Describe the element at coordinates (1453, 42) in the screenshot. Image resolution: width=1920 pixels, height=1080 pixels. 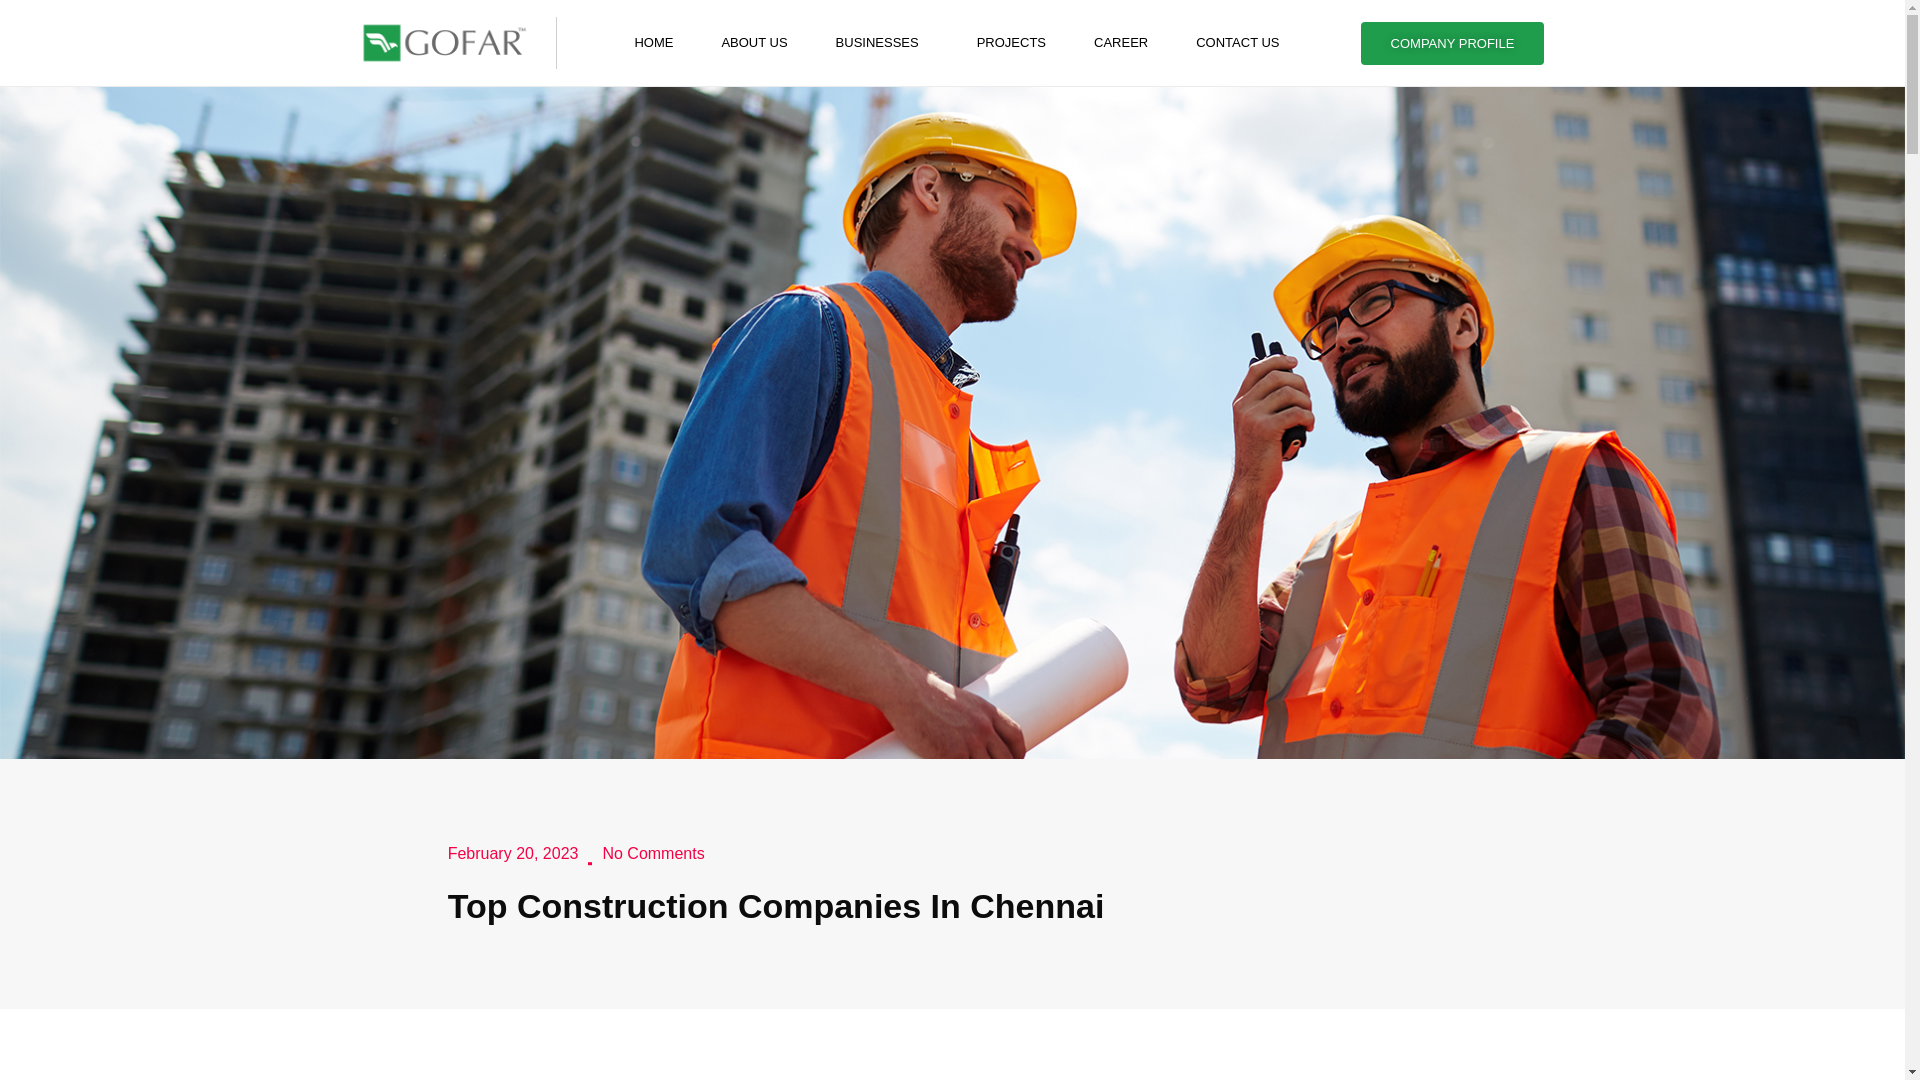
I see `COMPANY PROFILE` at that location.